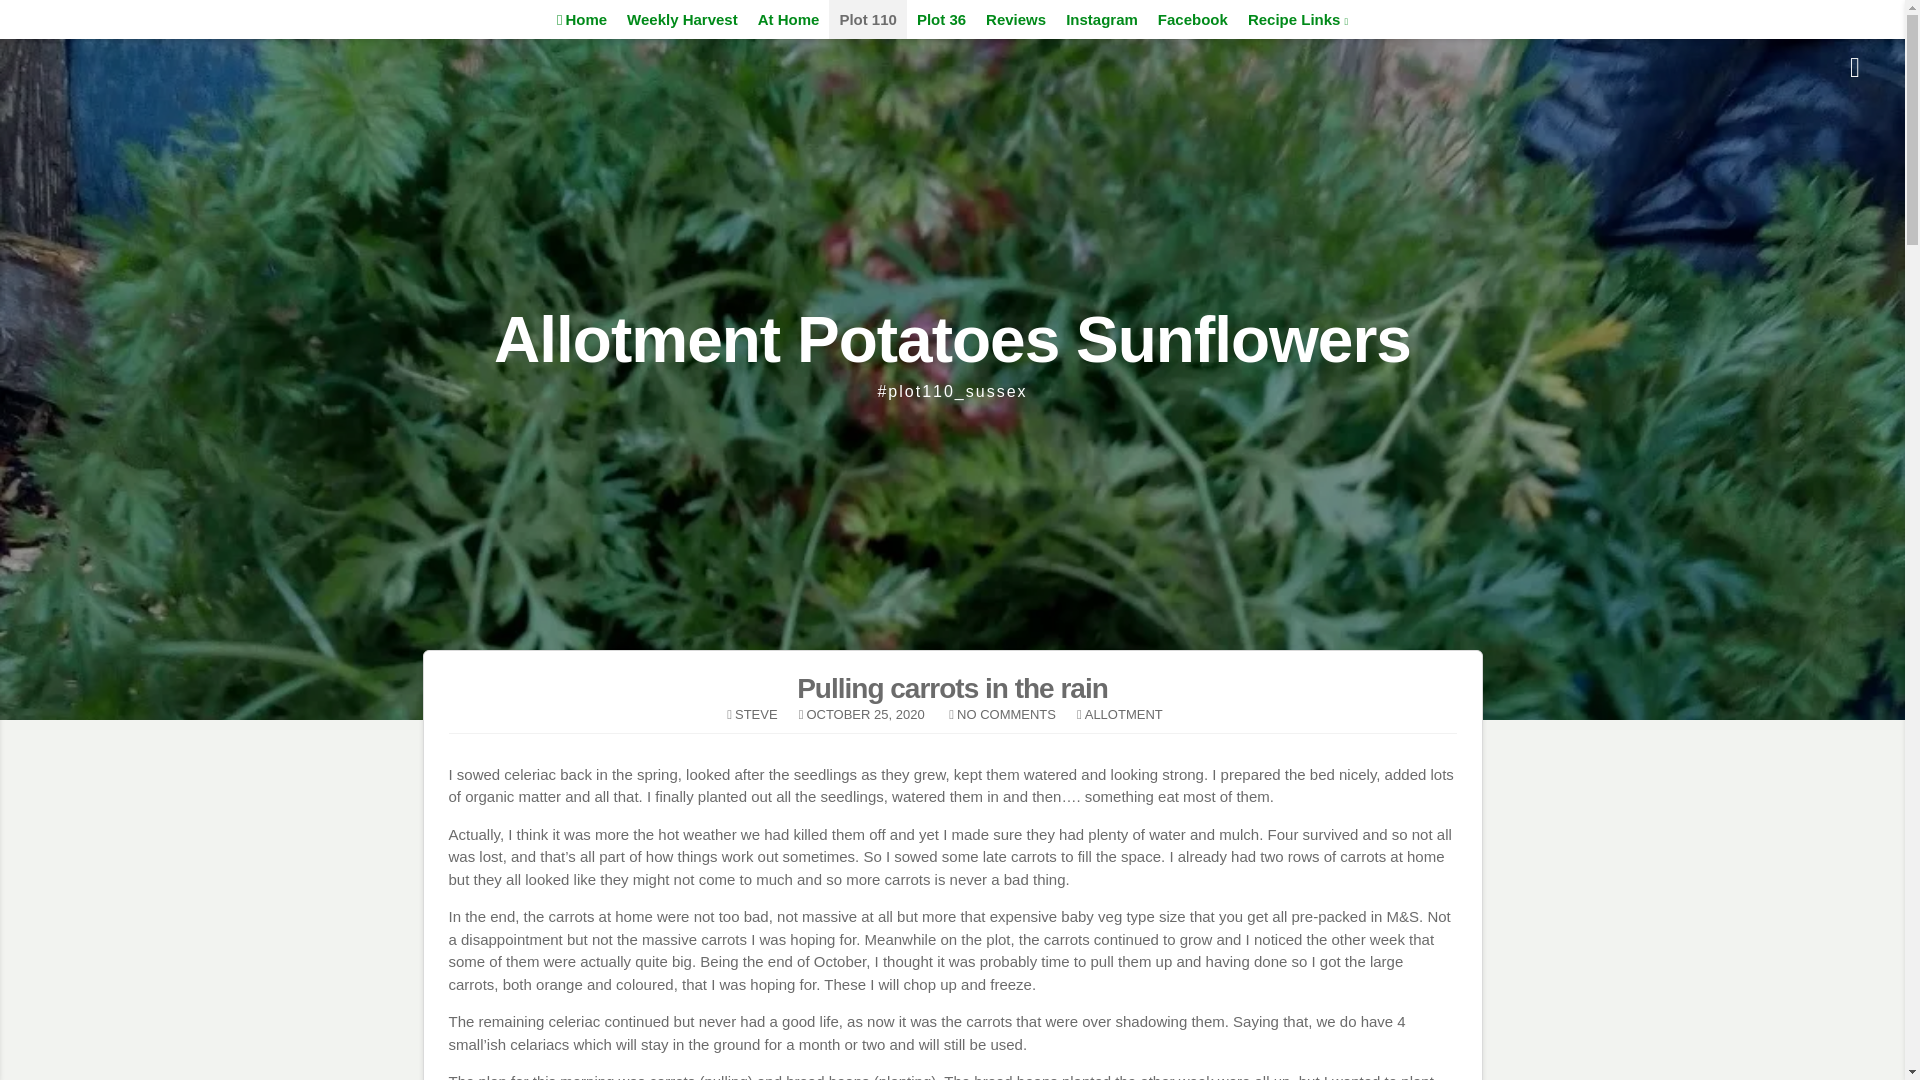 This screenshot has width=1920, height=1080. What do you see at coordinates (864, 714) in the screenshot?
I see `OCTOBER 25, 2020` at bounding box center [864, 714].